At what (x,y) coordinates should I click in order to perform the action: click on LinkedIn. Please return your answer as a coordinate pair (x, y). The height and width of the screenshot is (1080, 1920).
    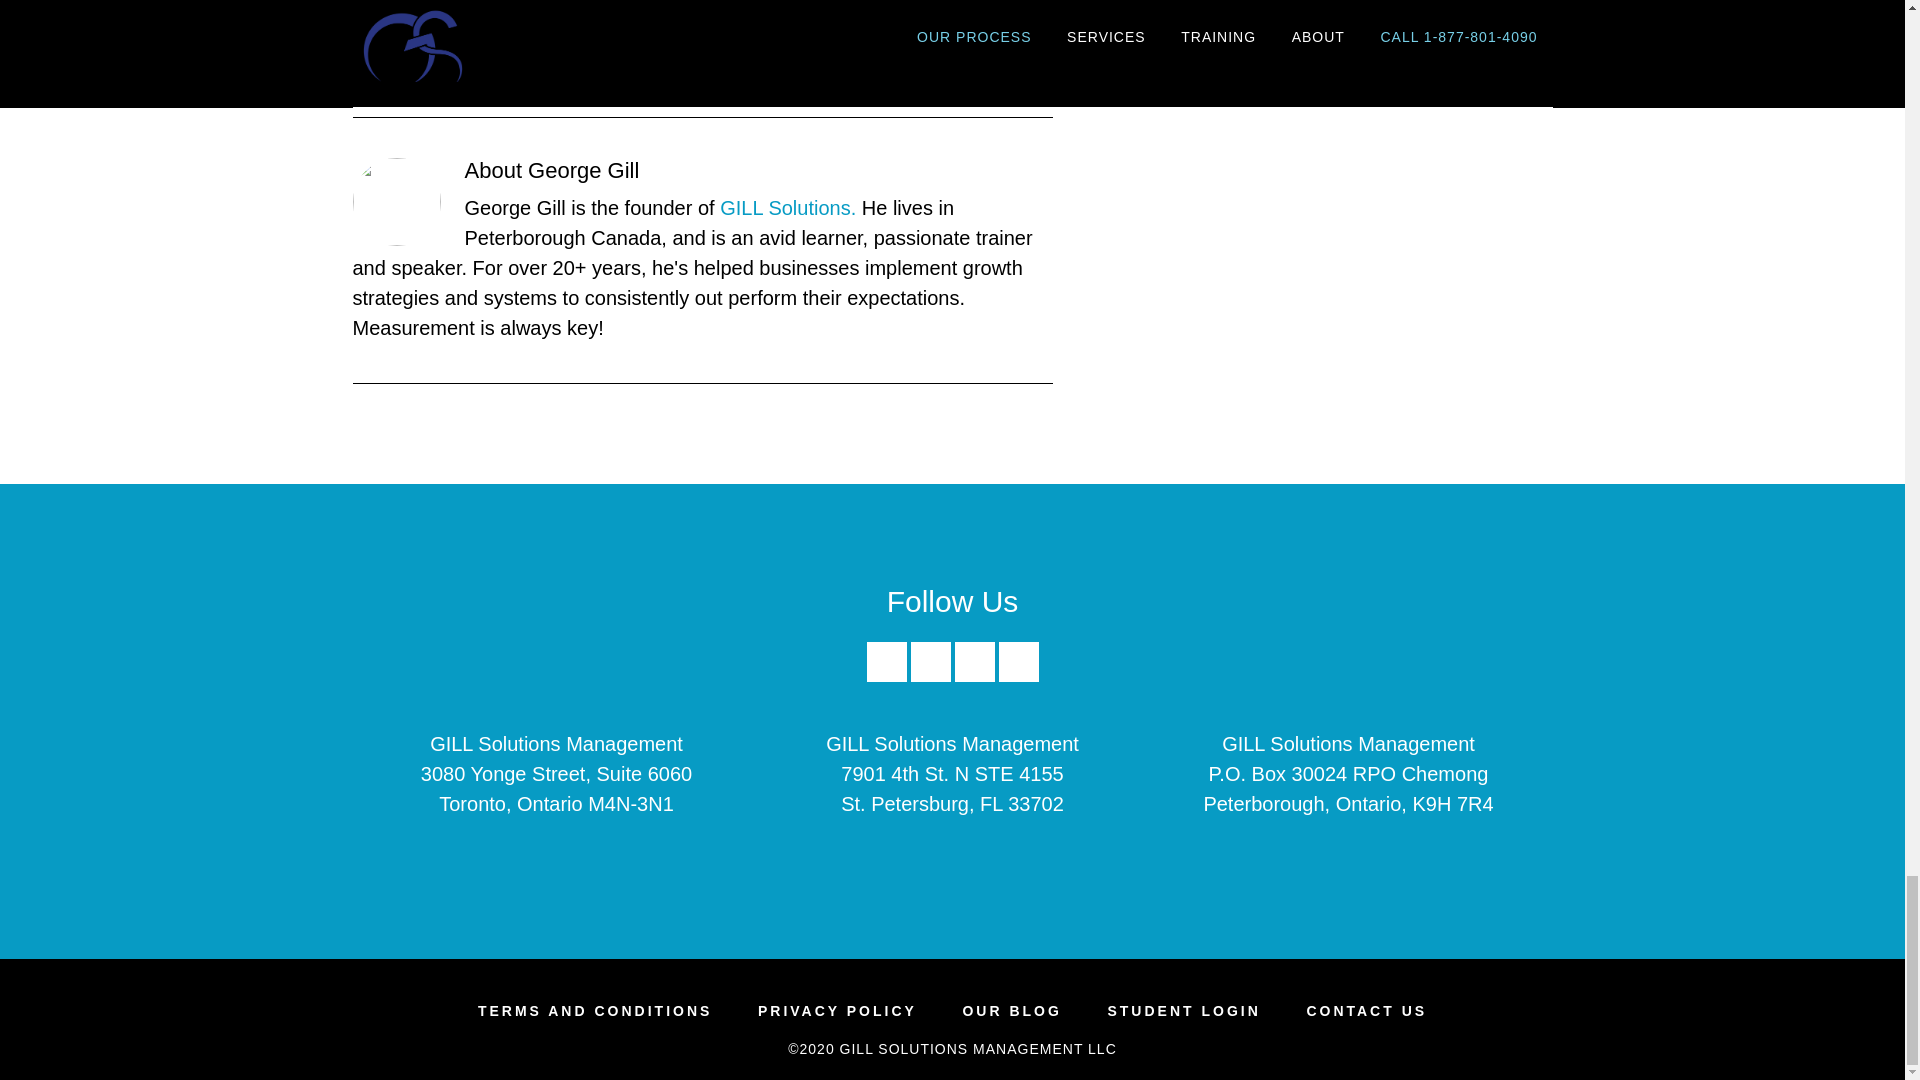
    Looking at the image, I should click on (930, 661).